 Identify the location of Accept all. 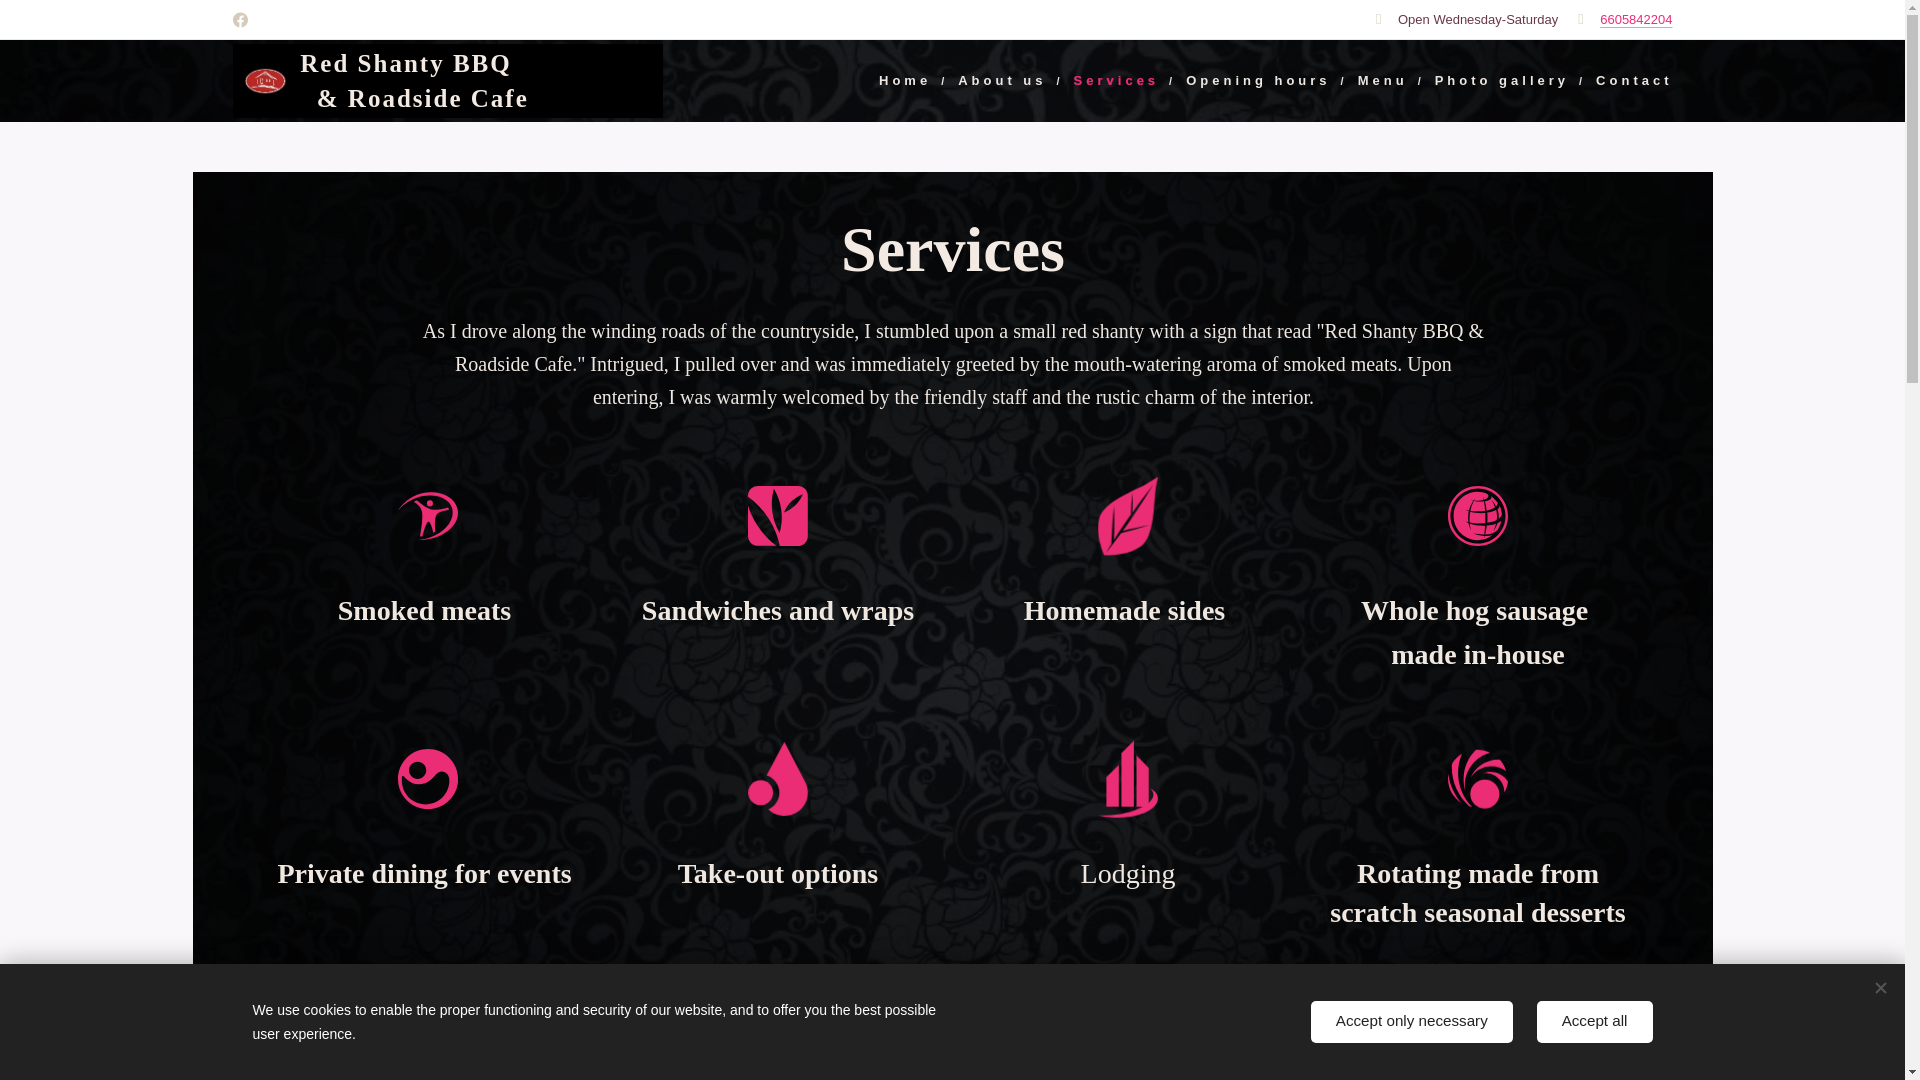
(1595, 1022).